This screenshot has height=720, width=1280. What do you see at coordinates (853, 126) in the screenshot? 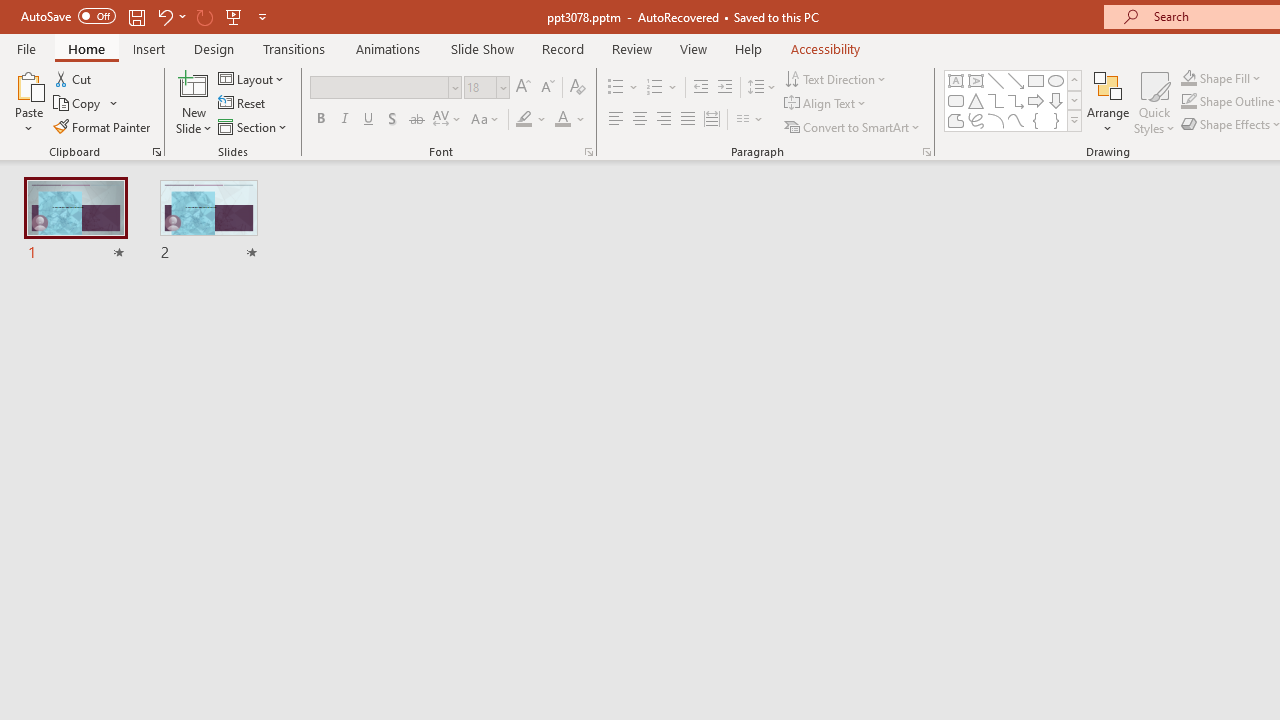
I see `Convert to SmartArt` at bounding box center [853, 126].